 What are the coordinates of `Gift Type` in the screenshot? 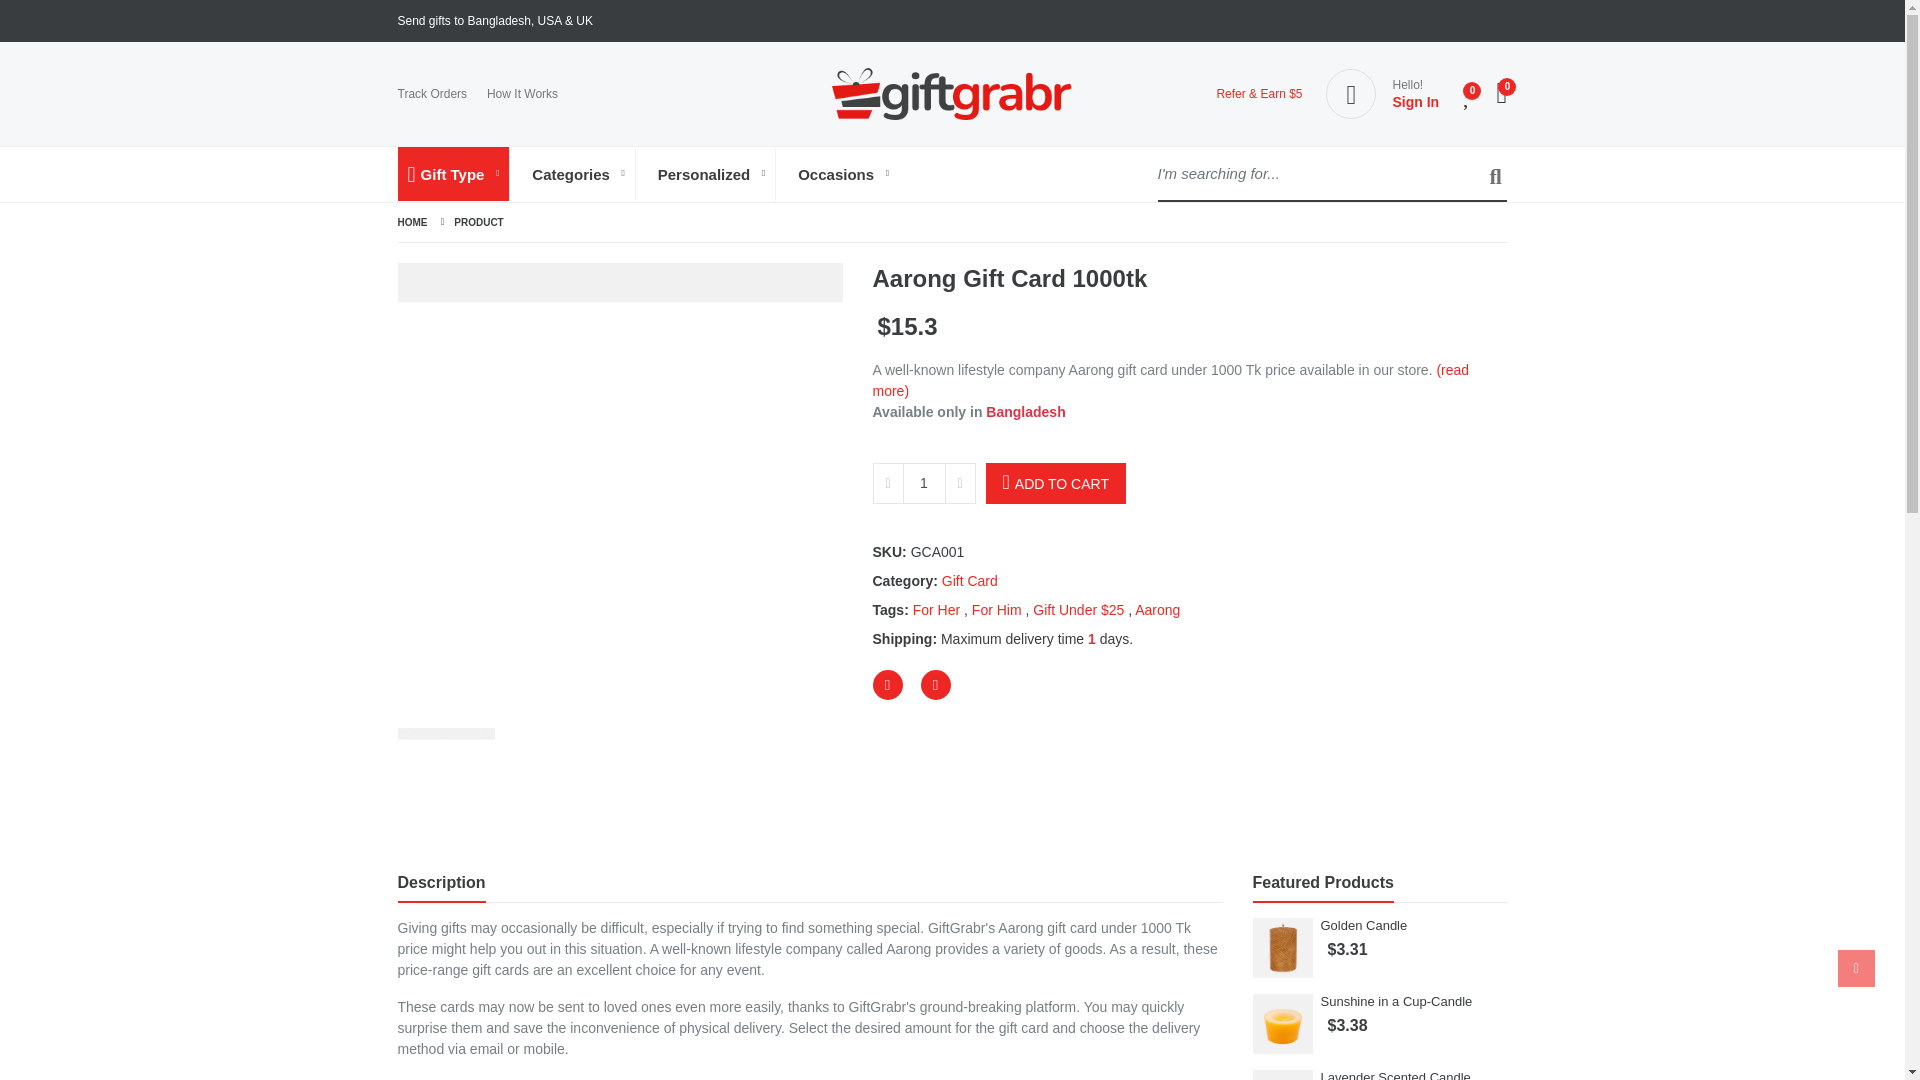 It's located at (453, 174).